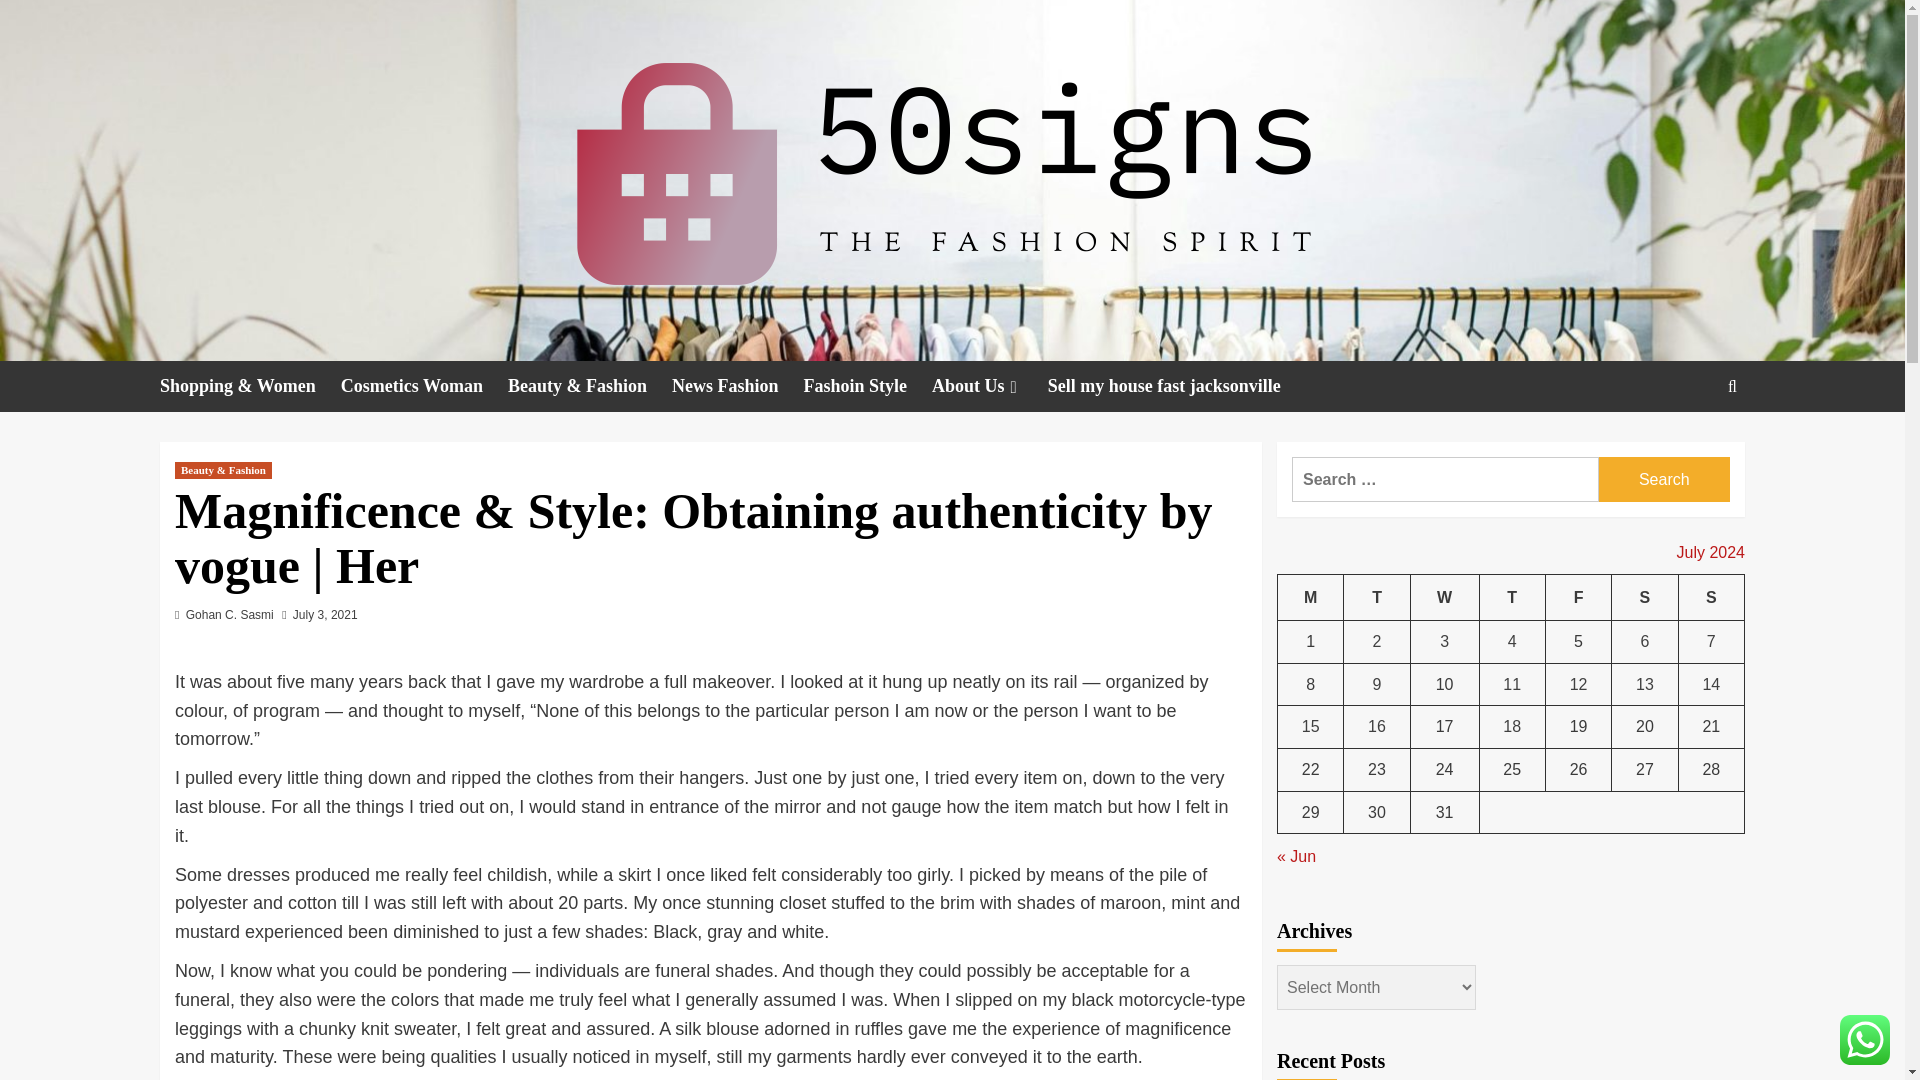 This screenshot has height=1080, width=1920. What do you see at coordinates (866, 386) in the screenshot?
I see `Fashoin Style` at bounding box center [866, 386].